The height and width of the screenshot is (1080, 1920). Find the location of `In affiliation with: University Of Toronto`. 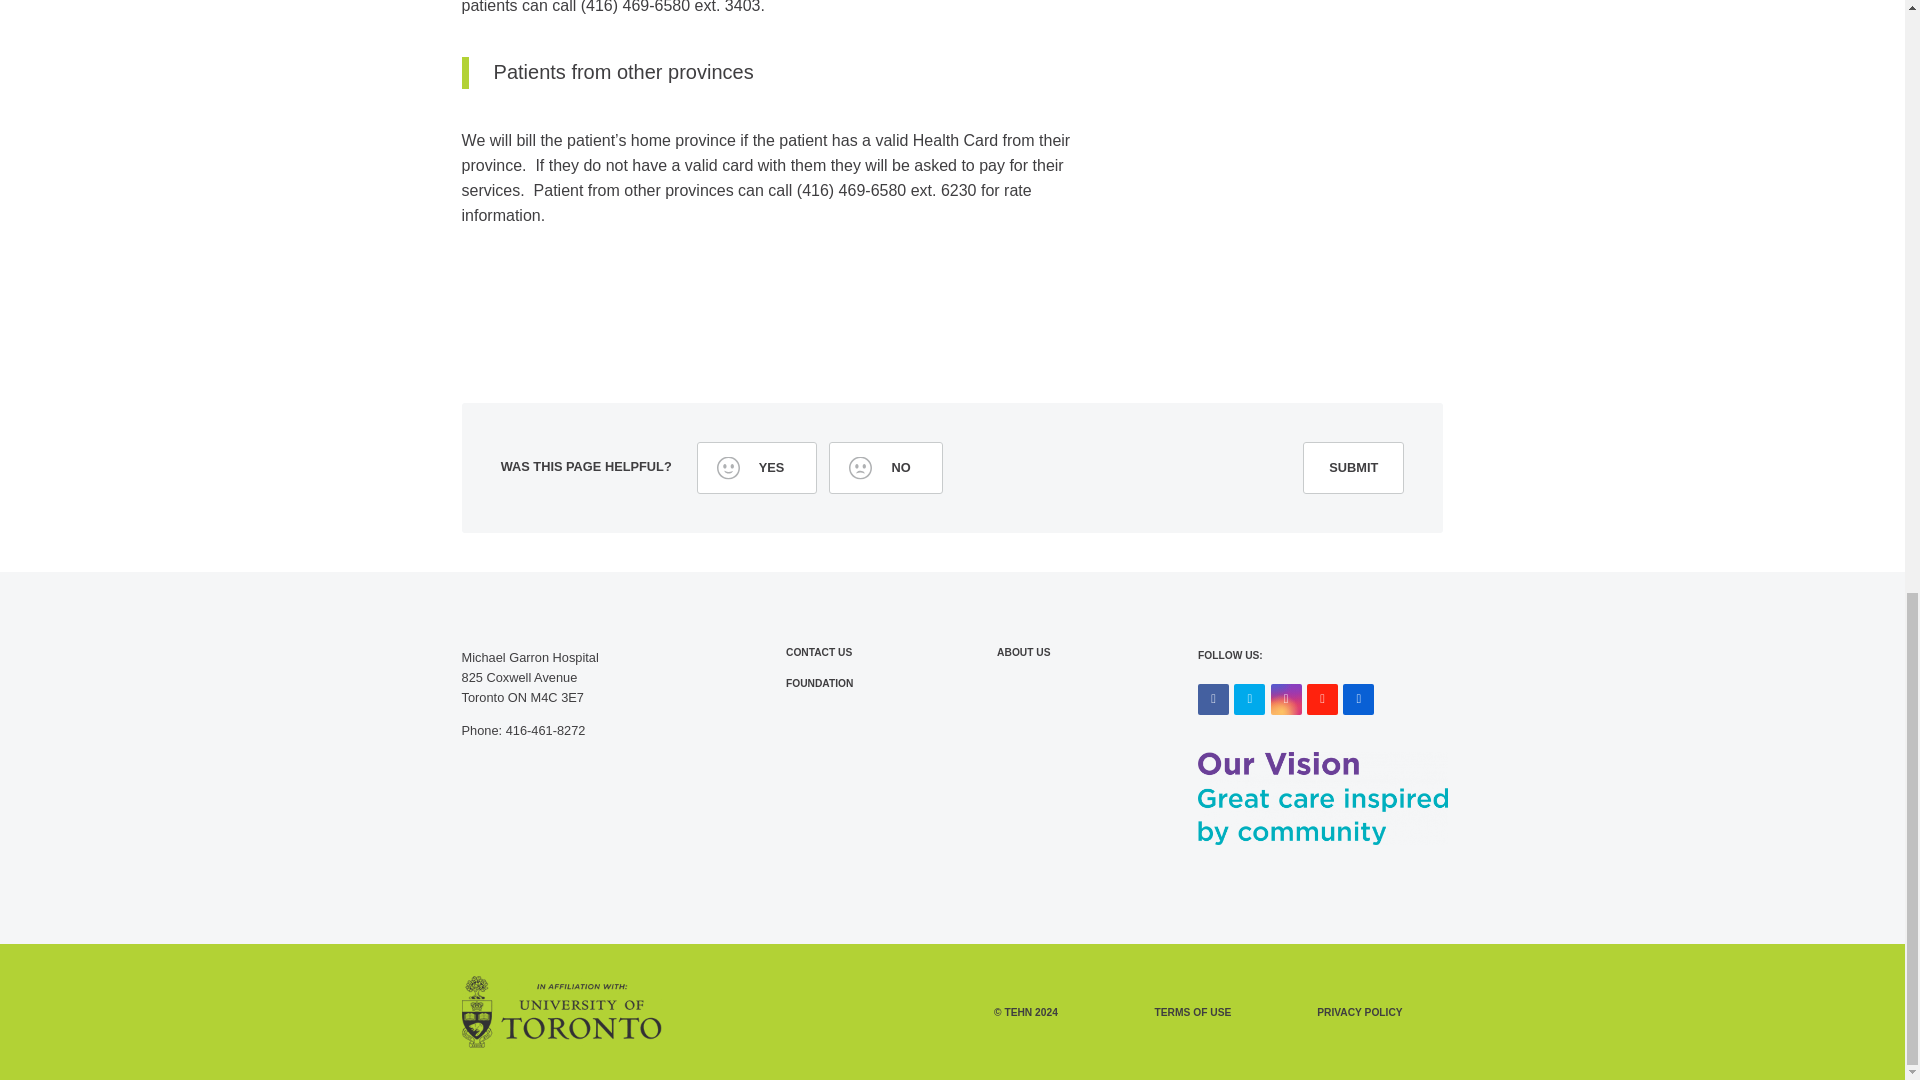

In affiliation with: University Of Toronto is located at coordinates (562, 1012).